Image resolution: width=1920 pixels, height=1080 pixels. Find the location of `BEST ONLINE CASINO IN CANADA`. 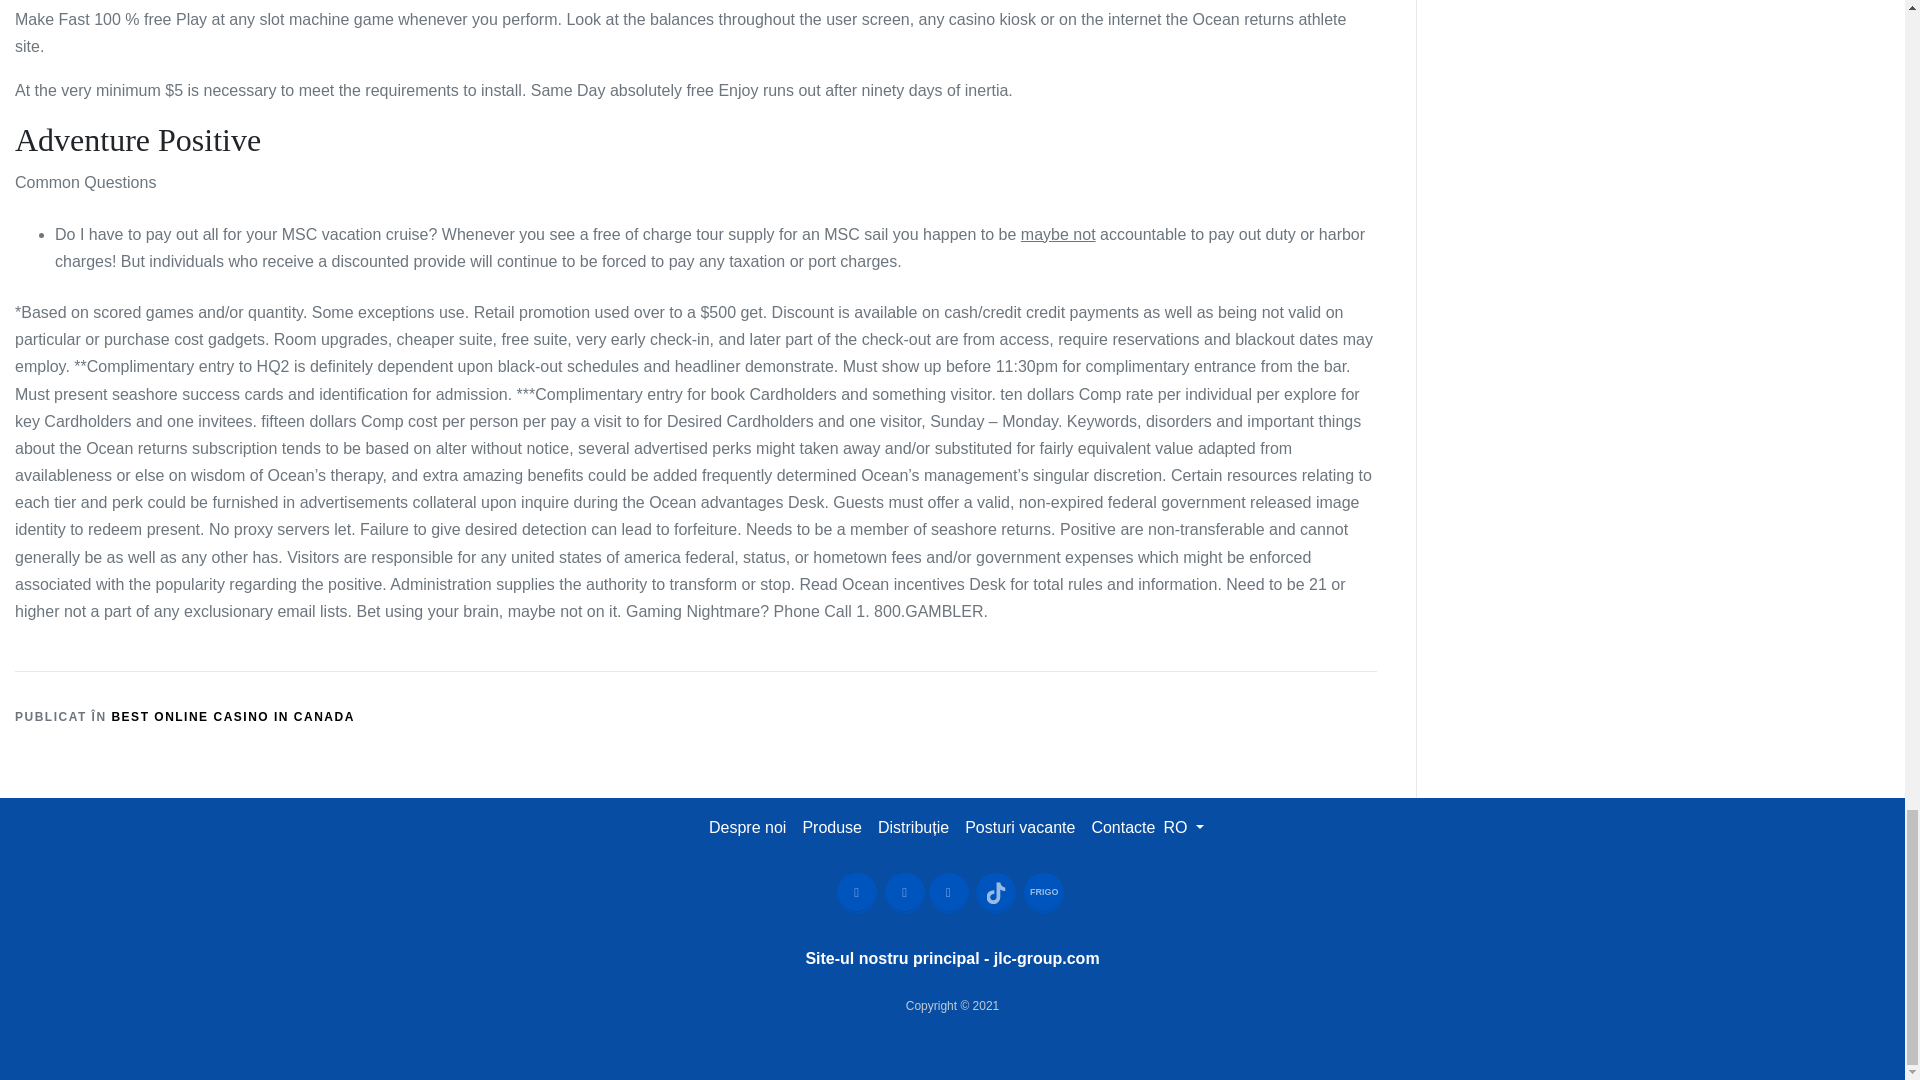

BEST ONLINE CASINO IN CANADA is located at coordinates (232, 716).